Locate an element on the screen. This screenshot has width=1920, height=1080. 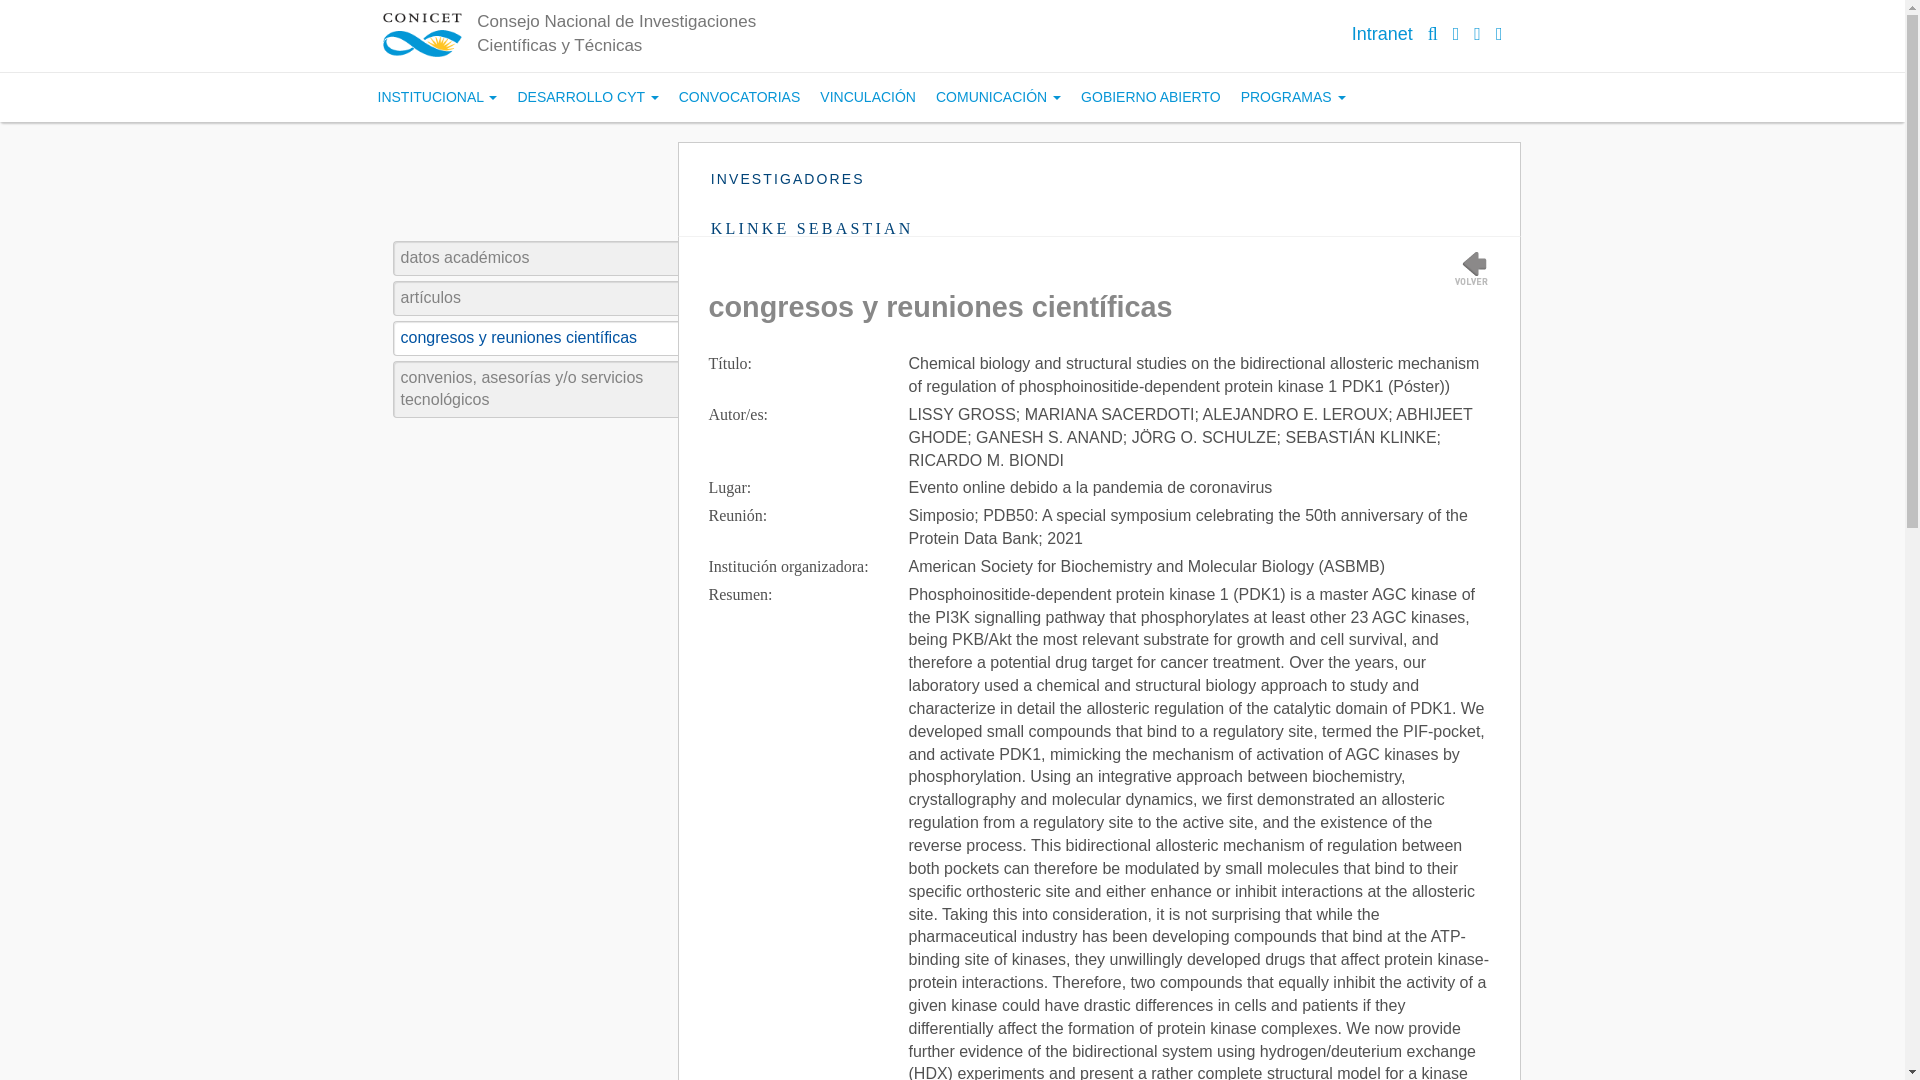
DESARROLLO CYT is located at coordinates (587, 98).